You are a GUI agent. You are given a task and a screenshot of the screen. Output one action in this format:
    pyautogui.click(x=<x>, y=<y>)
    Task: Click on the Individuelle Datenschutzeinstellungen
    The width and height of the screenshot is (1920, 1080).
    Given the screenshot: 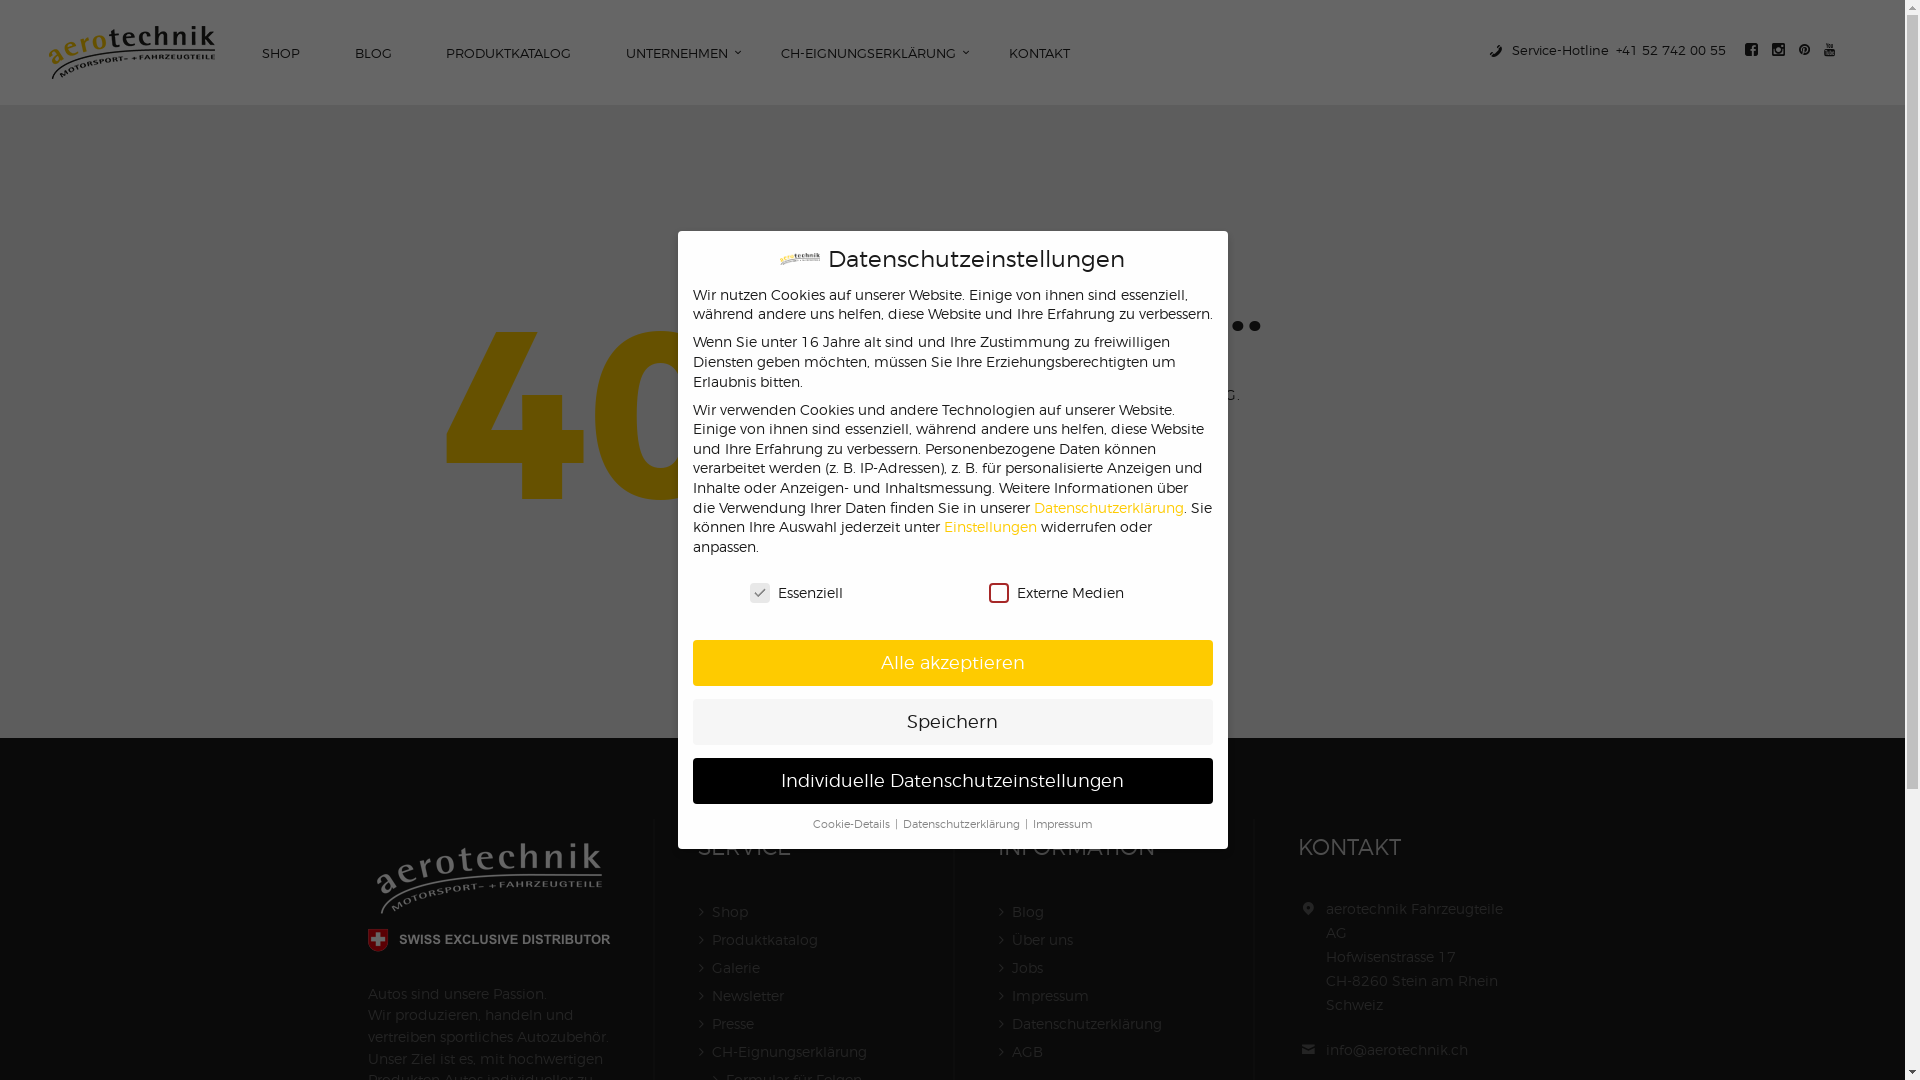 What is the action you would take?
    pyautogui.click(x=952, y=781)
    